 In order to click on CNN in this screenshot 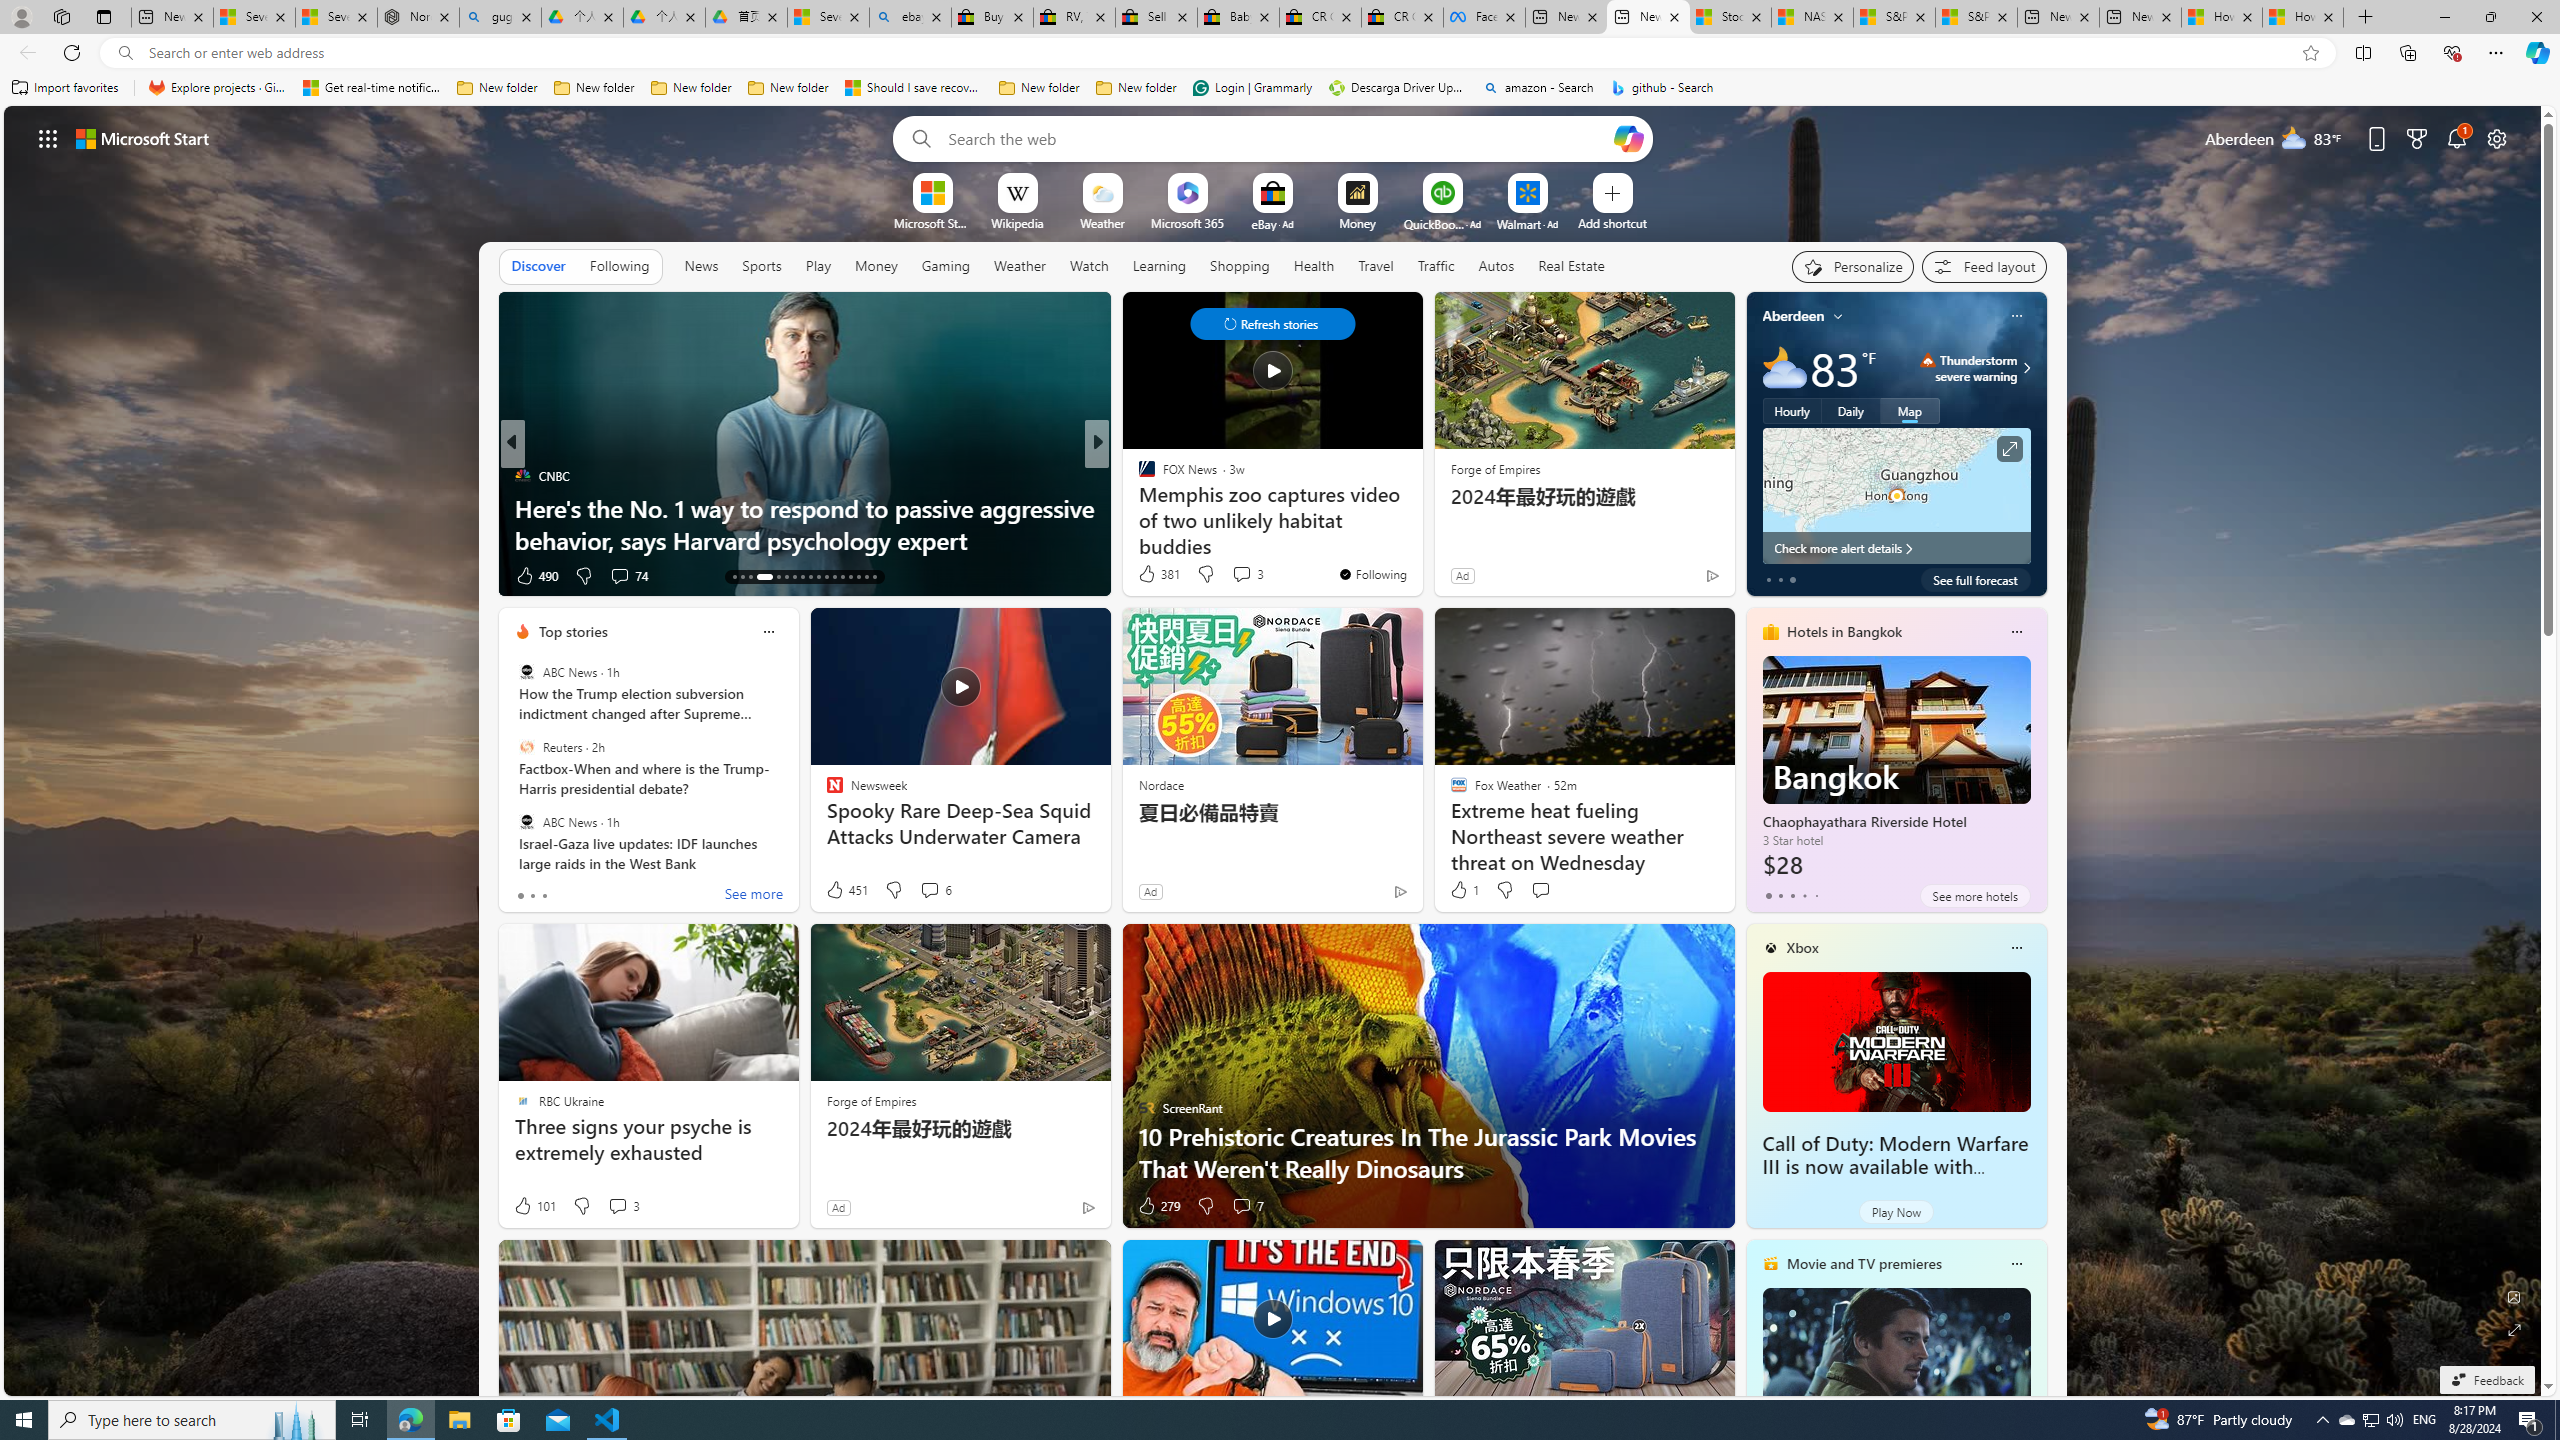, I will do `click(1137, 476)`.